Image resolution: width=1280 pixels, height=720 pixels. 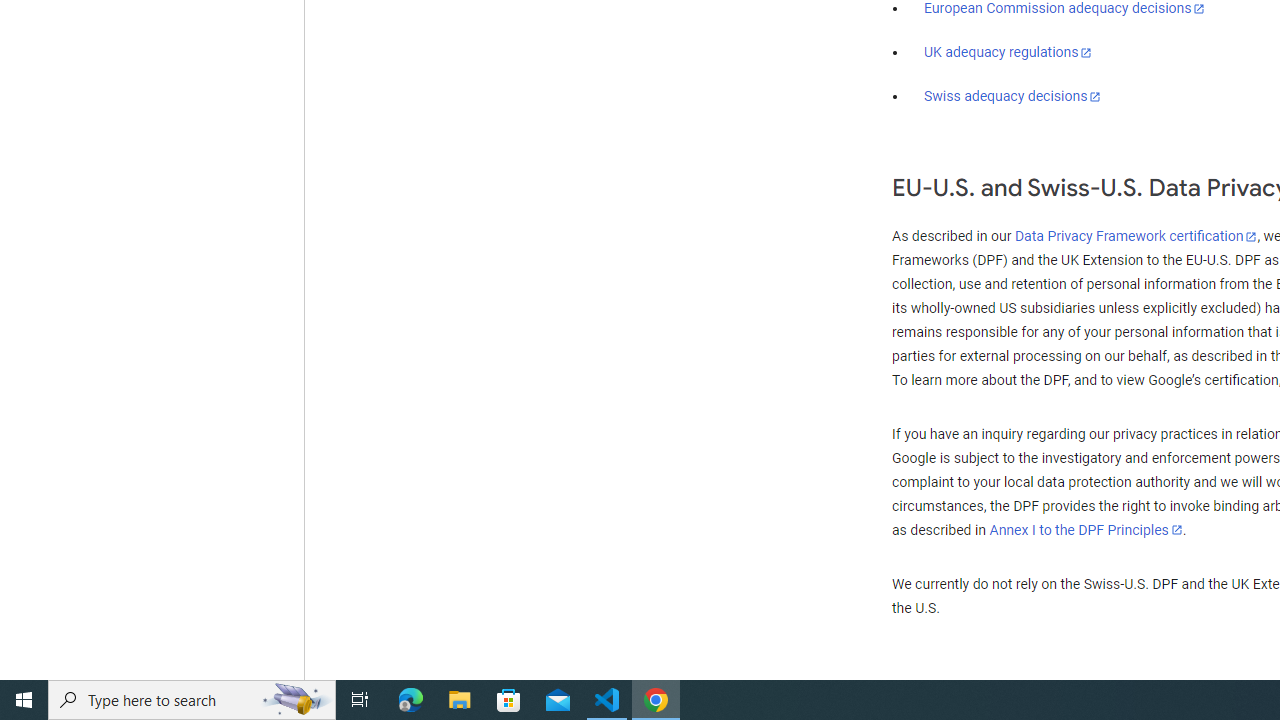 What do you see at coordinates (1086, 530) in the screenshot?
I see `Annex I to the DPF Principles` at bounding box center [1086, 530].